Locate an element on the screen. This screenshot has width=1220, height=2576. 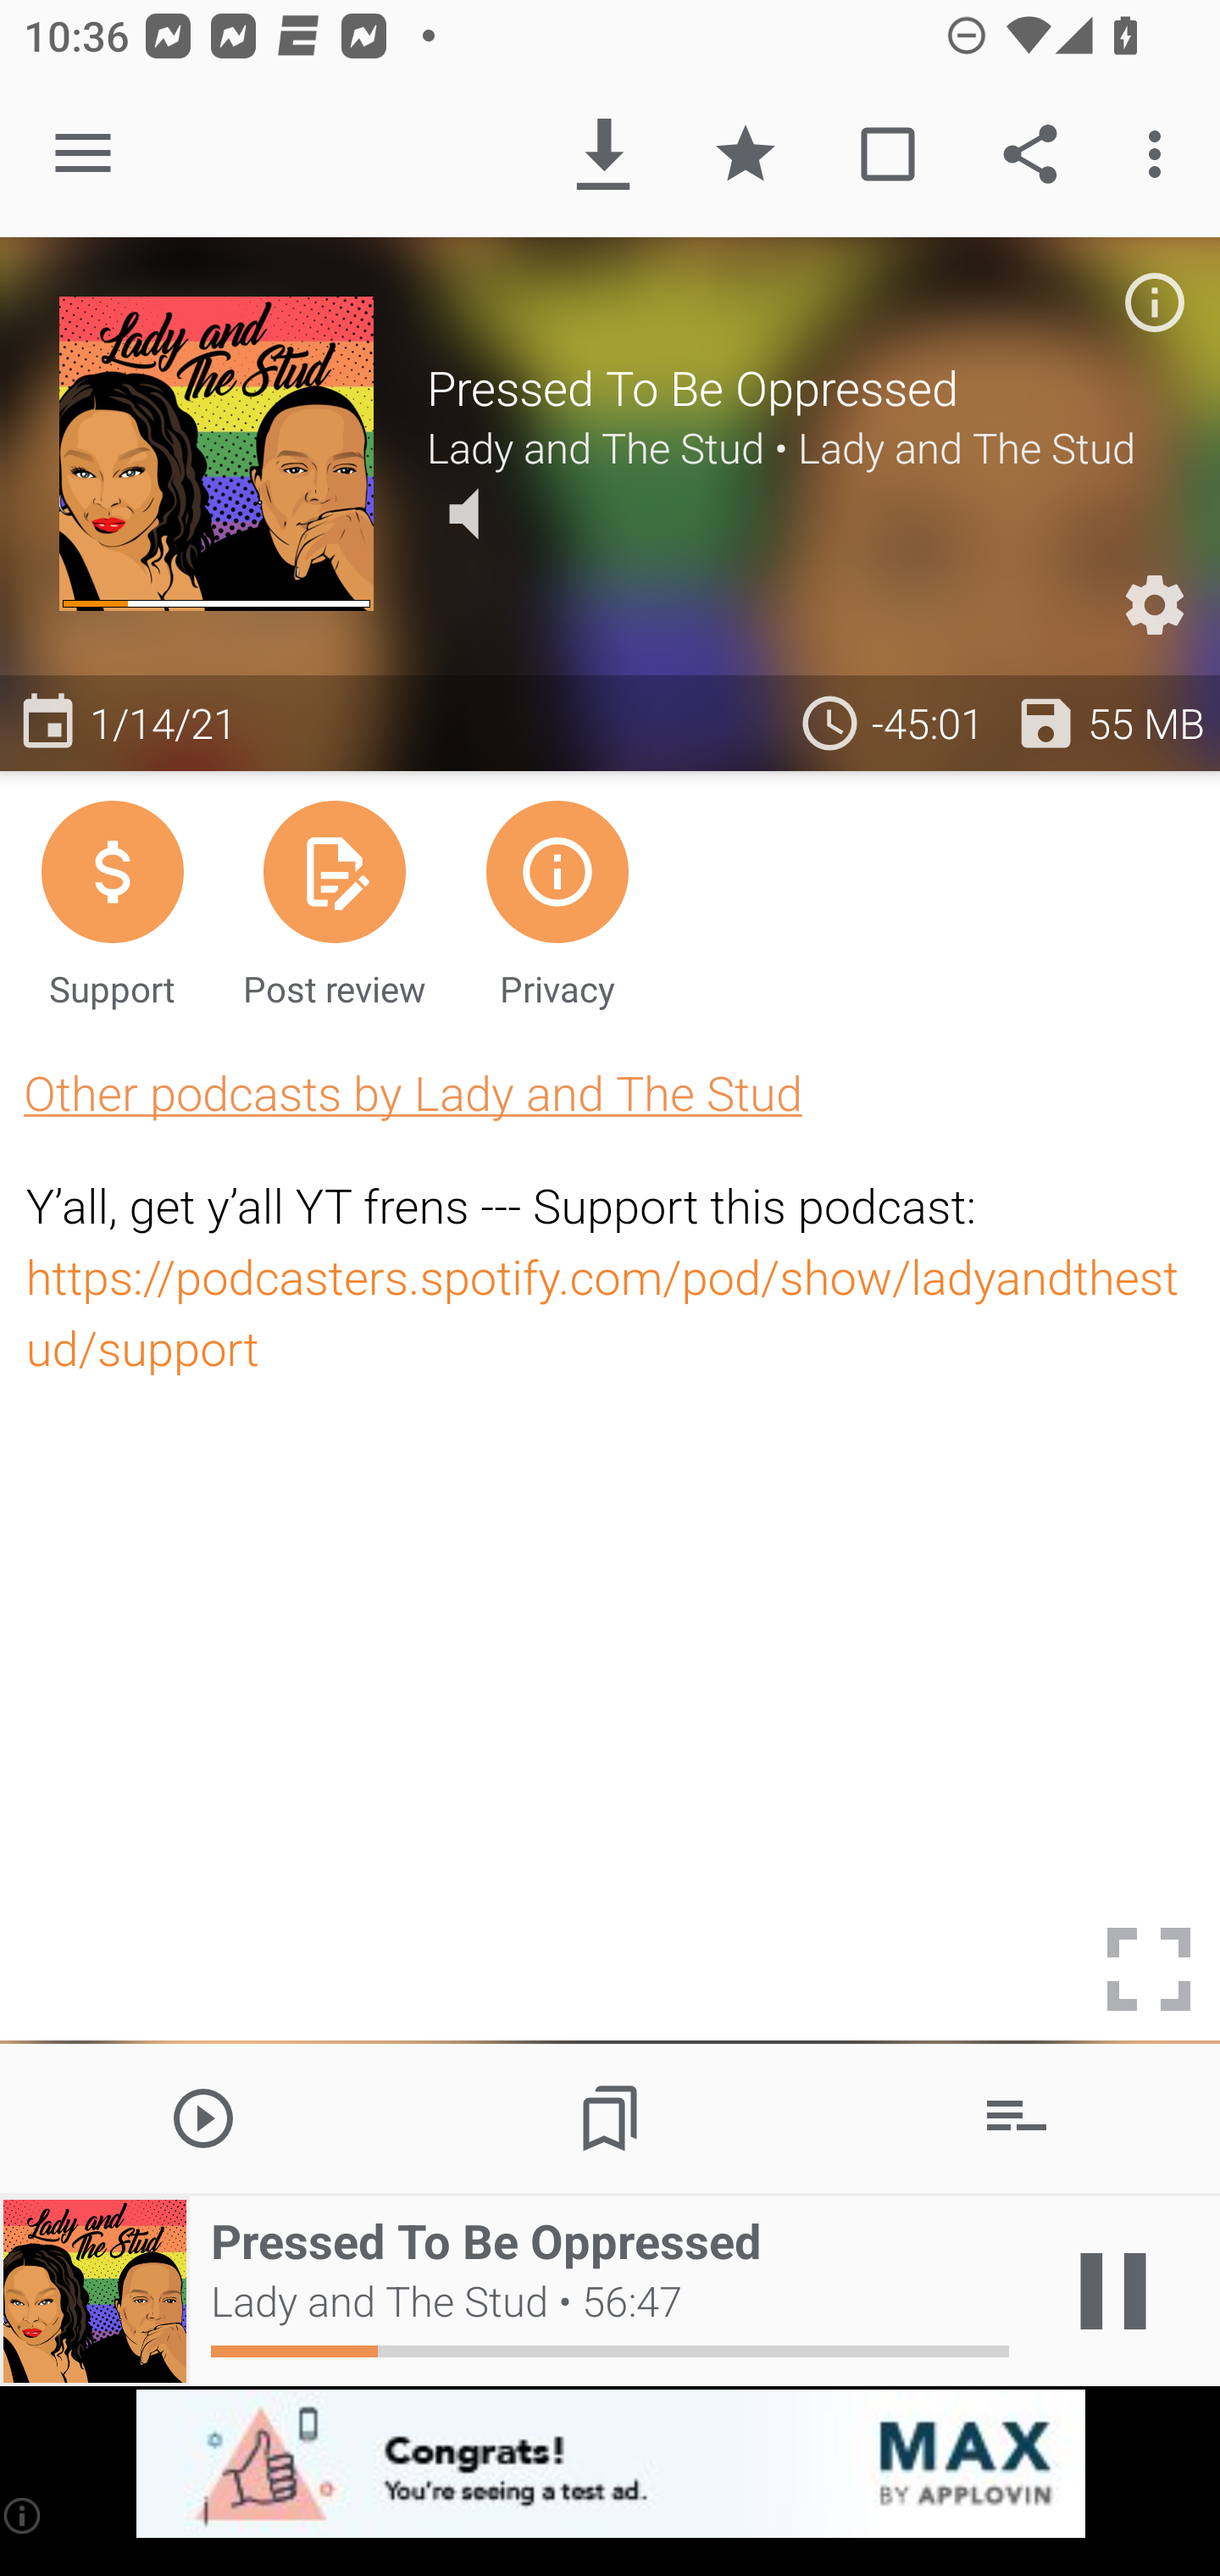
Post review is located at coordinates (334, 902).